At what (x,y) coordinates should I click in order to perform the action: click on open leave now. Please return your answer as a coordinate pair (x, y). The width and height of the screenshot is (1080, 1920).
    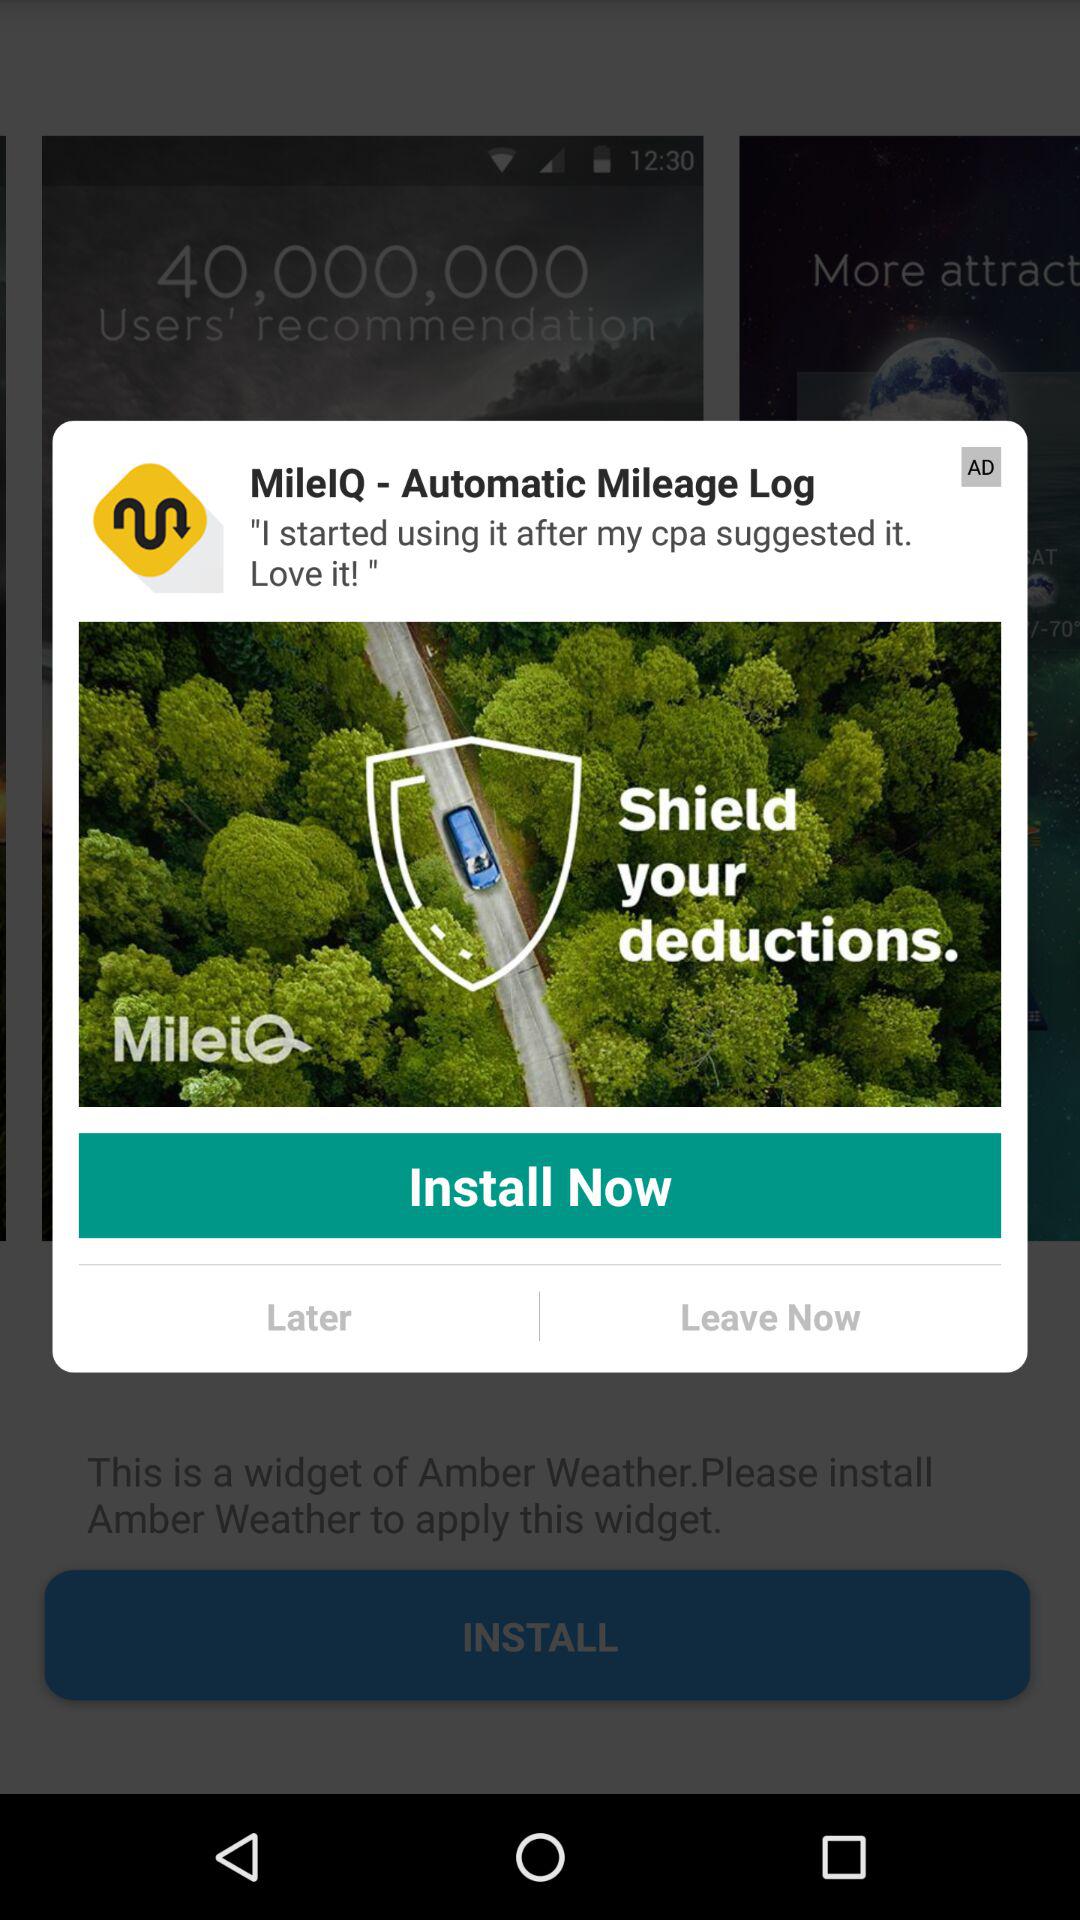
    Looking at the image, I should click on (770, 1316).